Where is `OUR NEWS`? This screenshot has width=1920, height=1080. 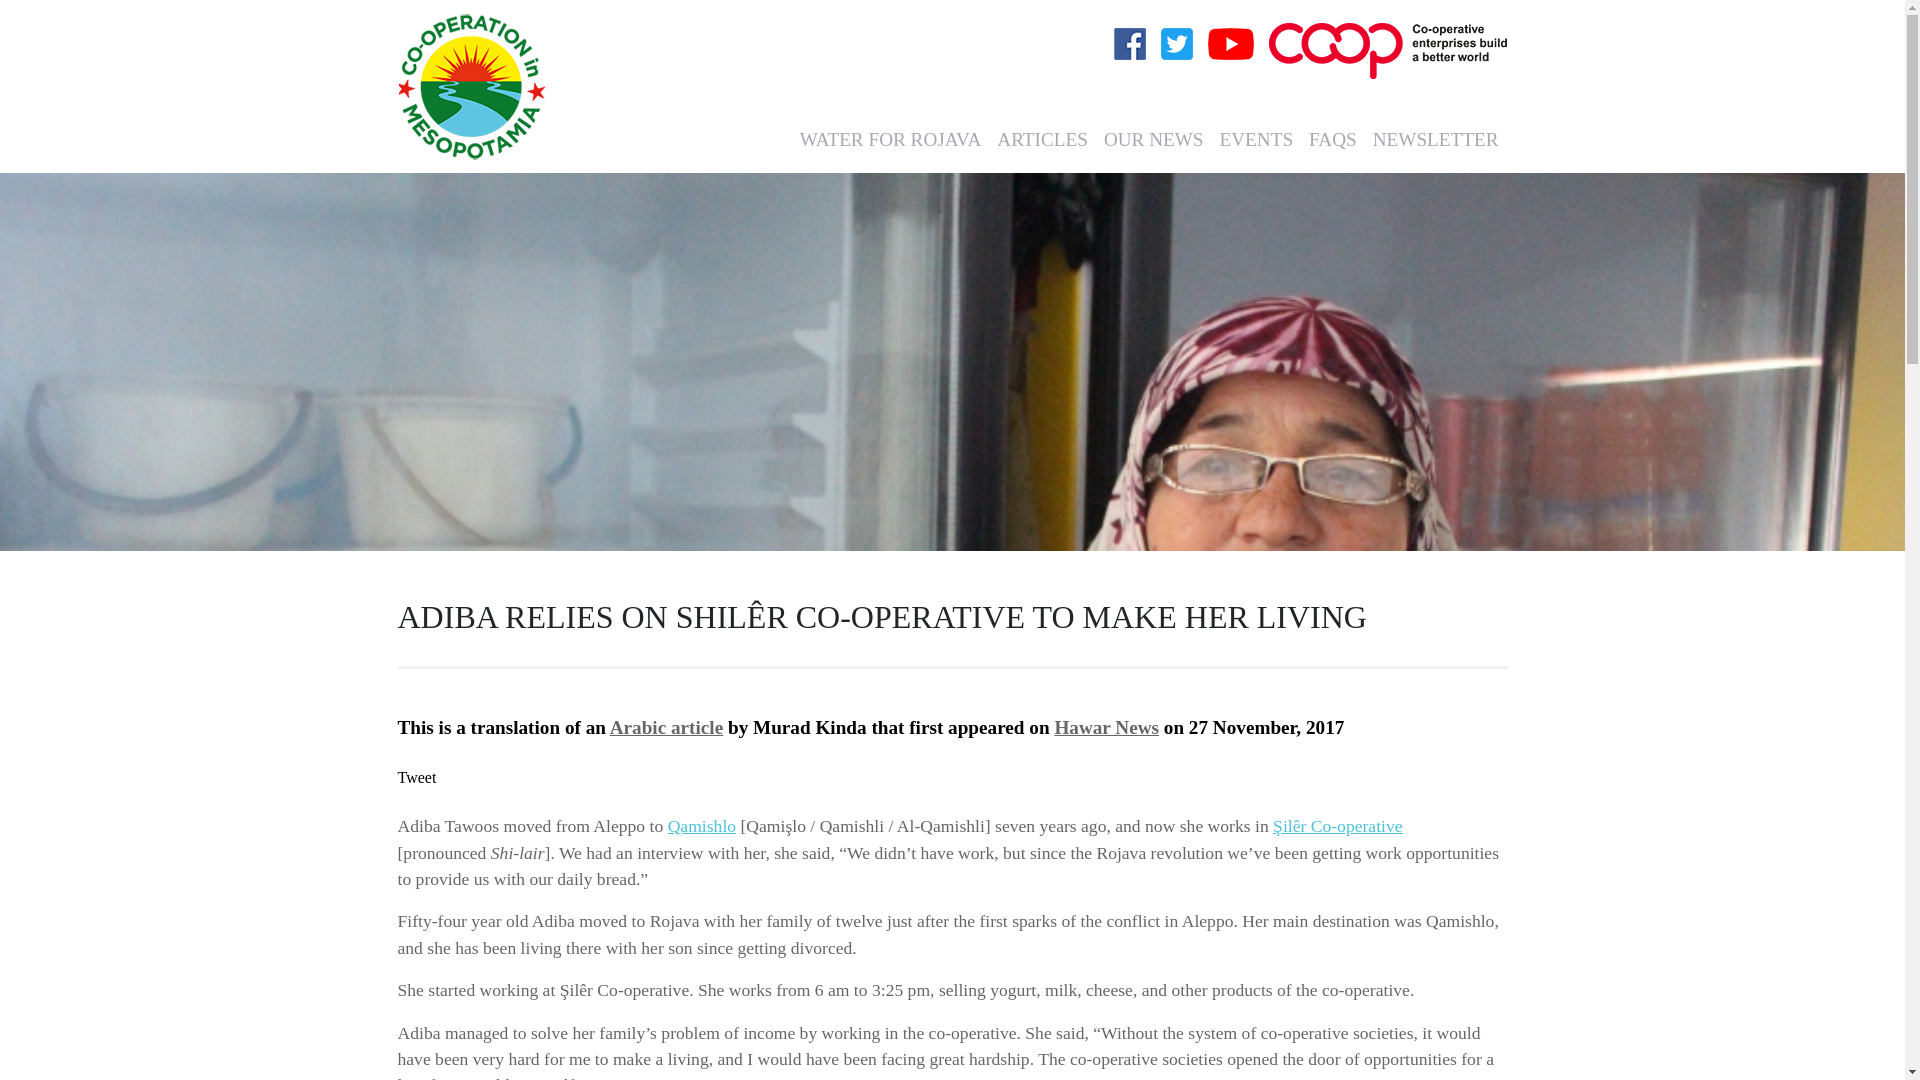
OUR NEWS is located at coordinates (1154, 140).